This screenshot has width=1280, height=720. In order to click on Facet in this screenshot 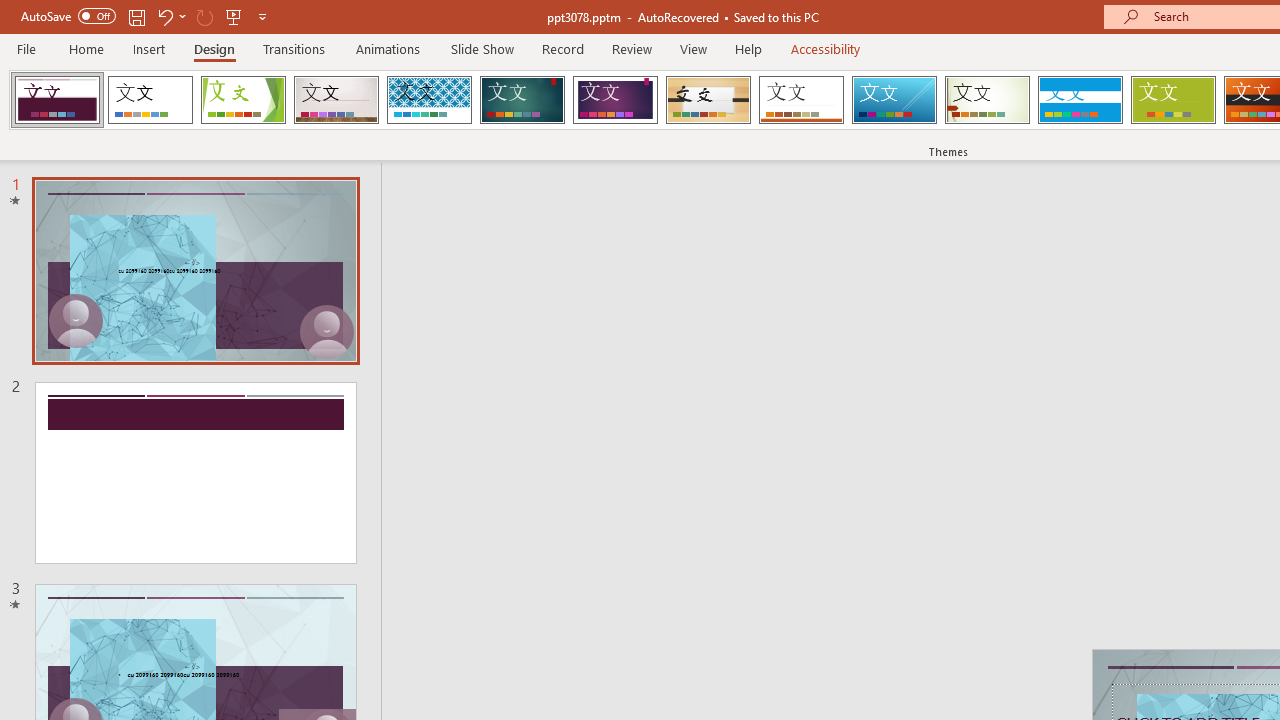, I will do `click(244, 100)`.